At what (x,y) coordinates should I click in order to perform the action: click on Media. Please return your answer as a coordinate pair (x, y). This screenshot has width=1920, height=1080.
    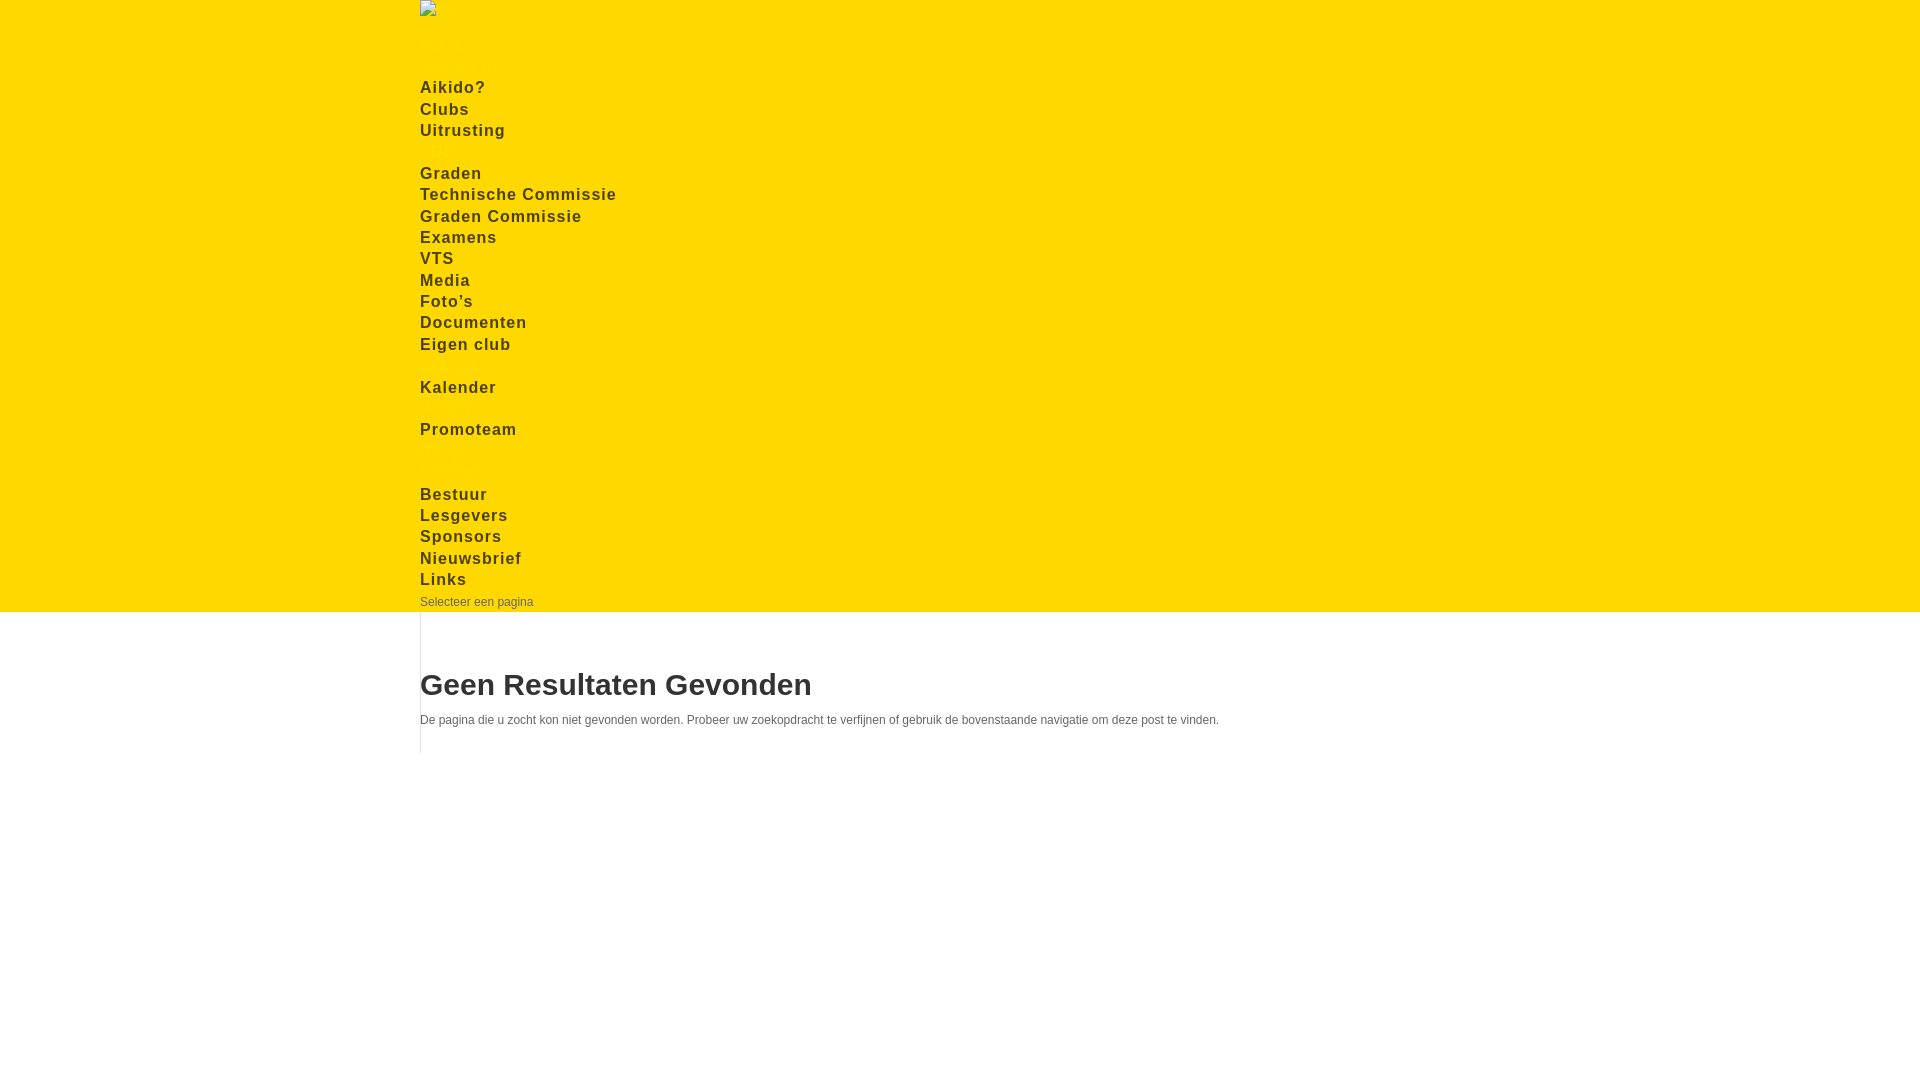
    Looking at the image, I should click on (445, 280).